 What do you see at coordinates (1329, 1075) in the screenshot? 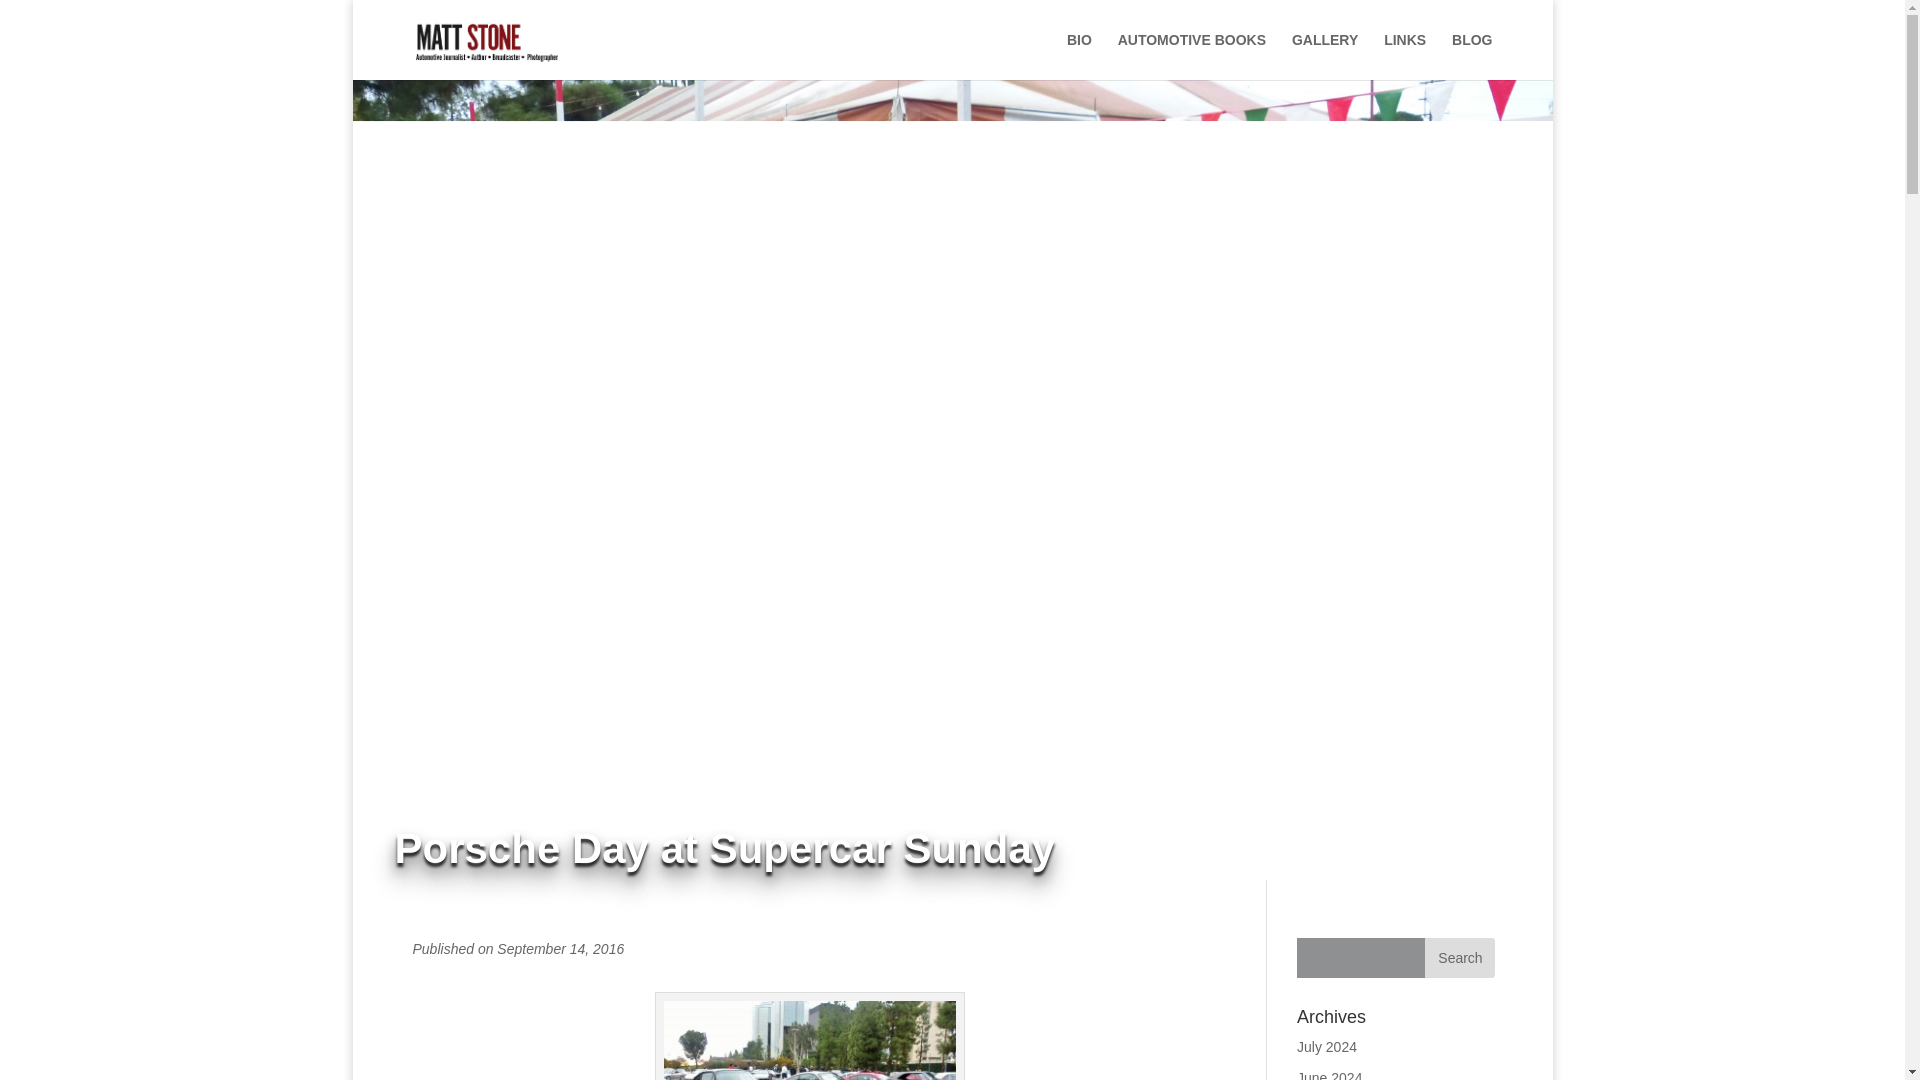
I see `June 2024` at bounding box center [1329, 1075].